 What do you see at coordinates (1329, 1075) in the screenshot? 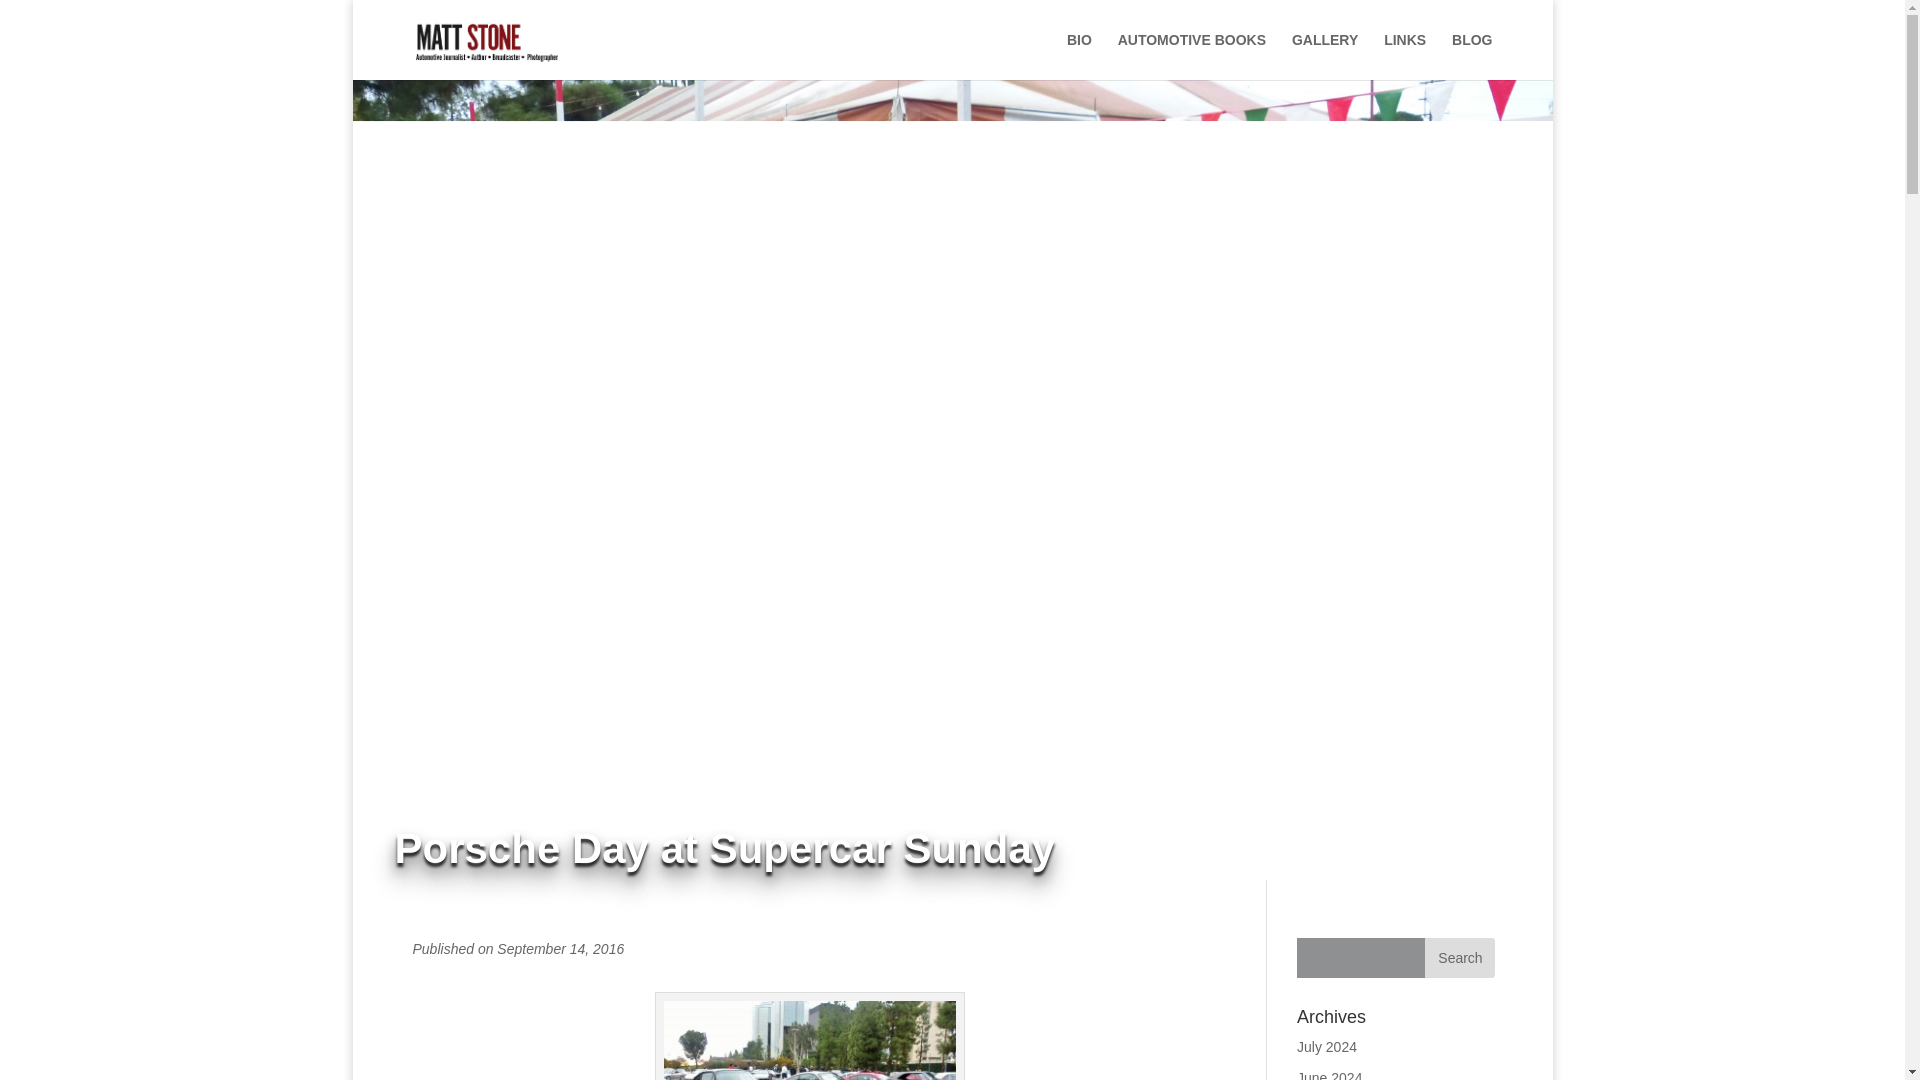
I see `June 2024` at bounding box center [1329, 1075].